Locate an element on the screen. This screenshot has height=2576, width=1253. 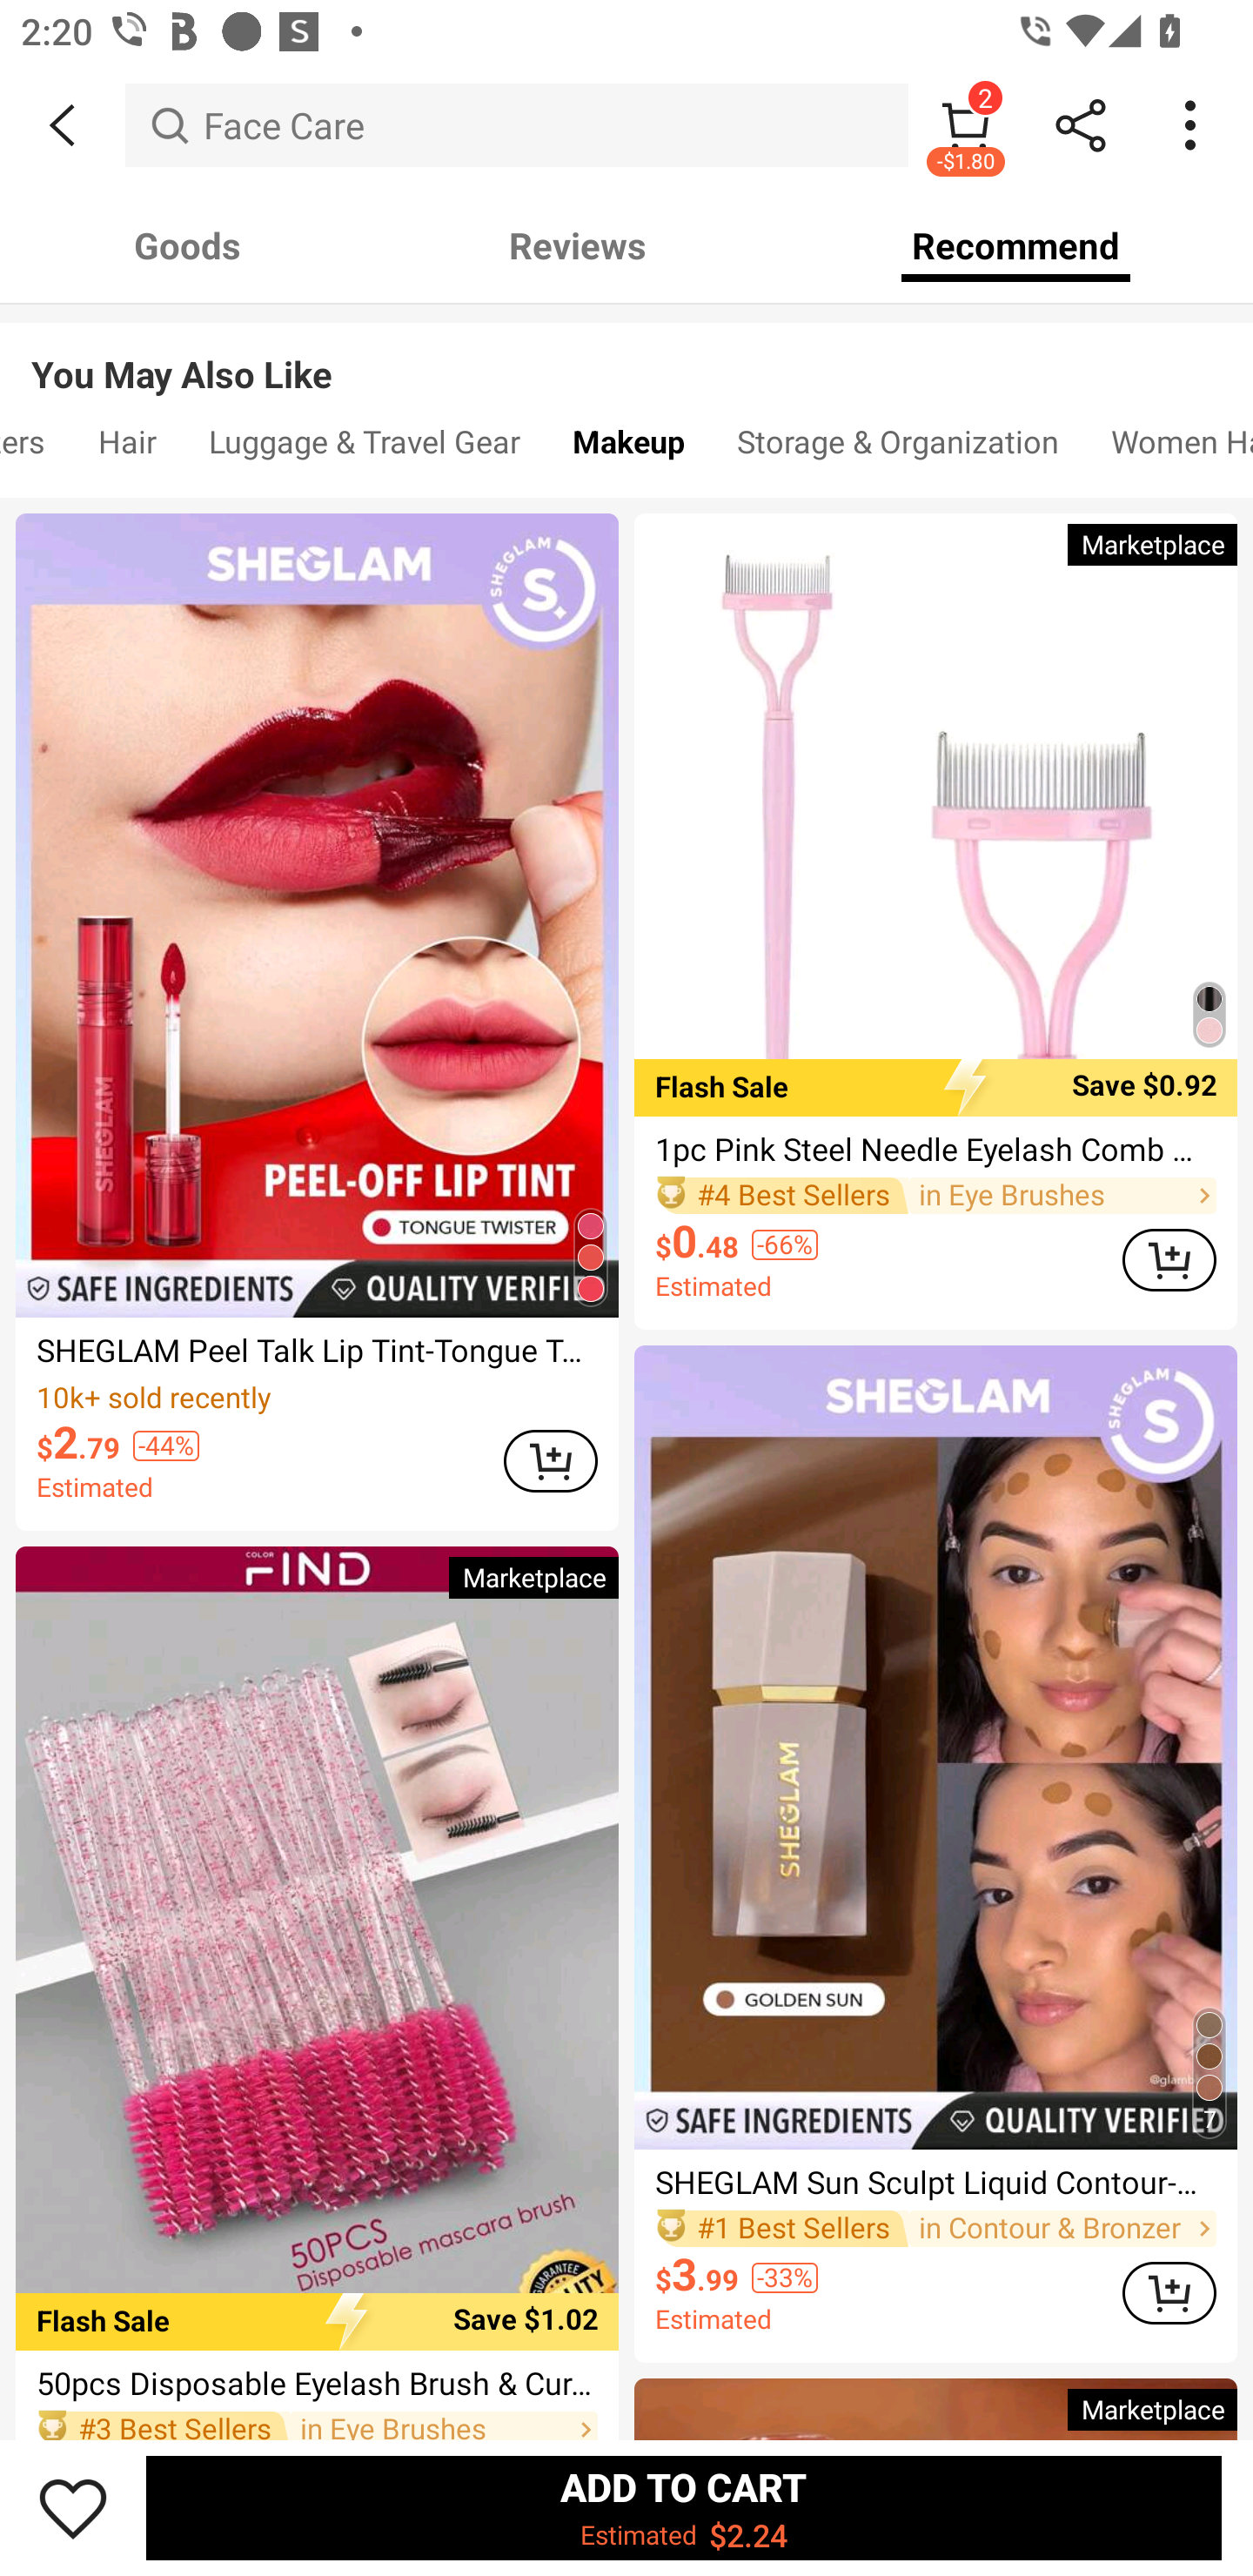
ADD TO CART is located at coordinates (1169, 1258).